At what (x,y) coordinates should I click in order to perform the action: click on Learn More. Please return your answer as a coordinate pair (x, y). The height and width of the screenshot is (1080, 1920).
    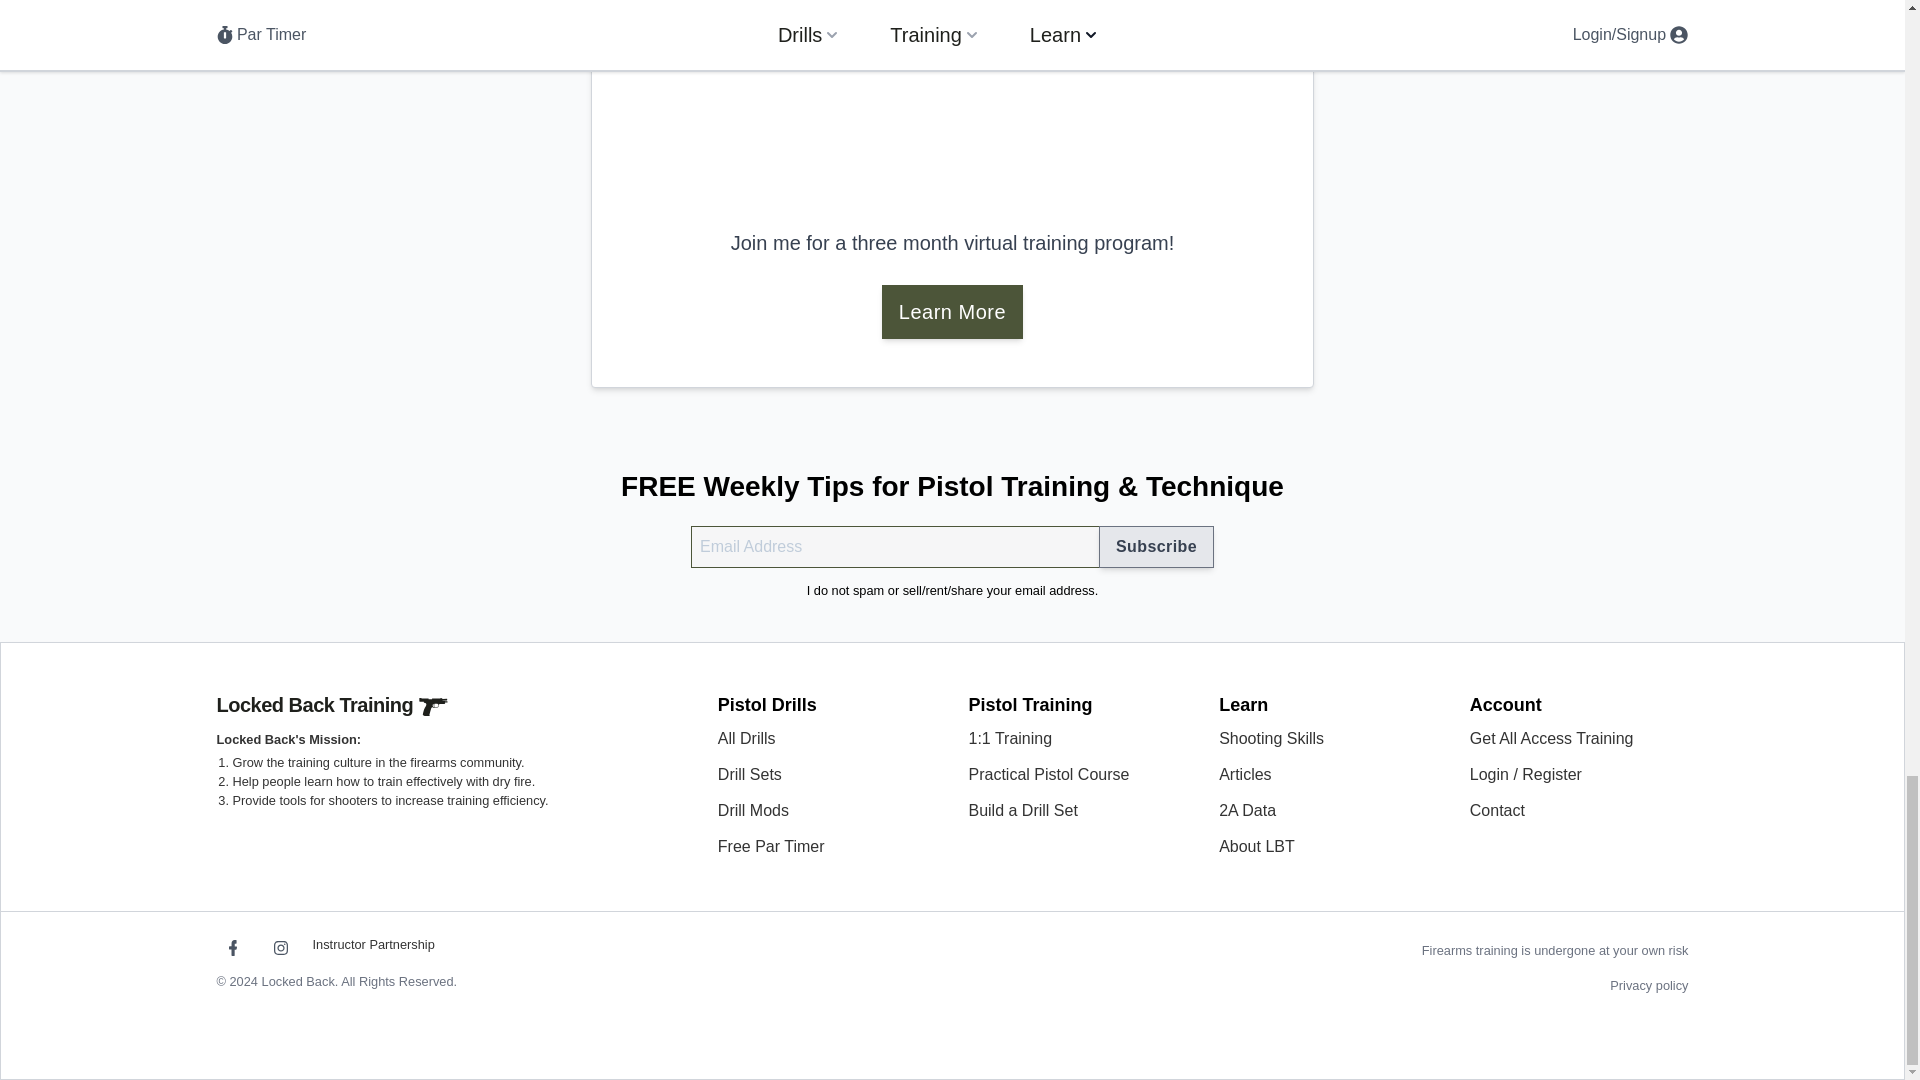
    Looking at the image, I should click on (952, 312).